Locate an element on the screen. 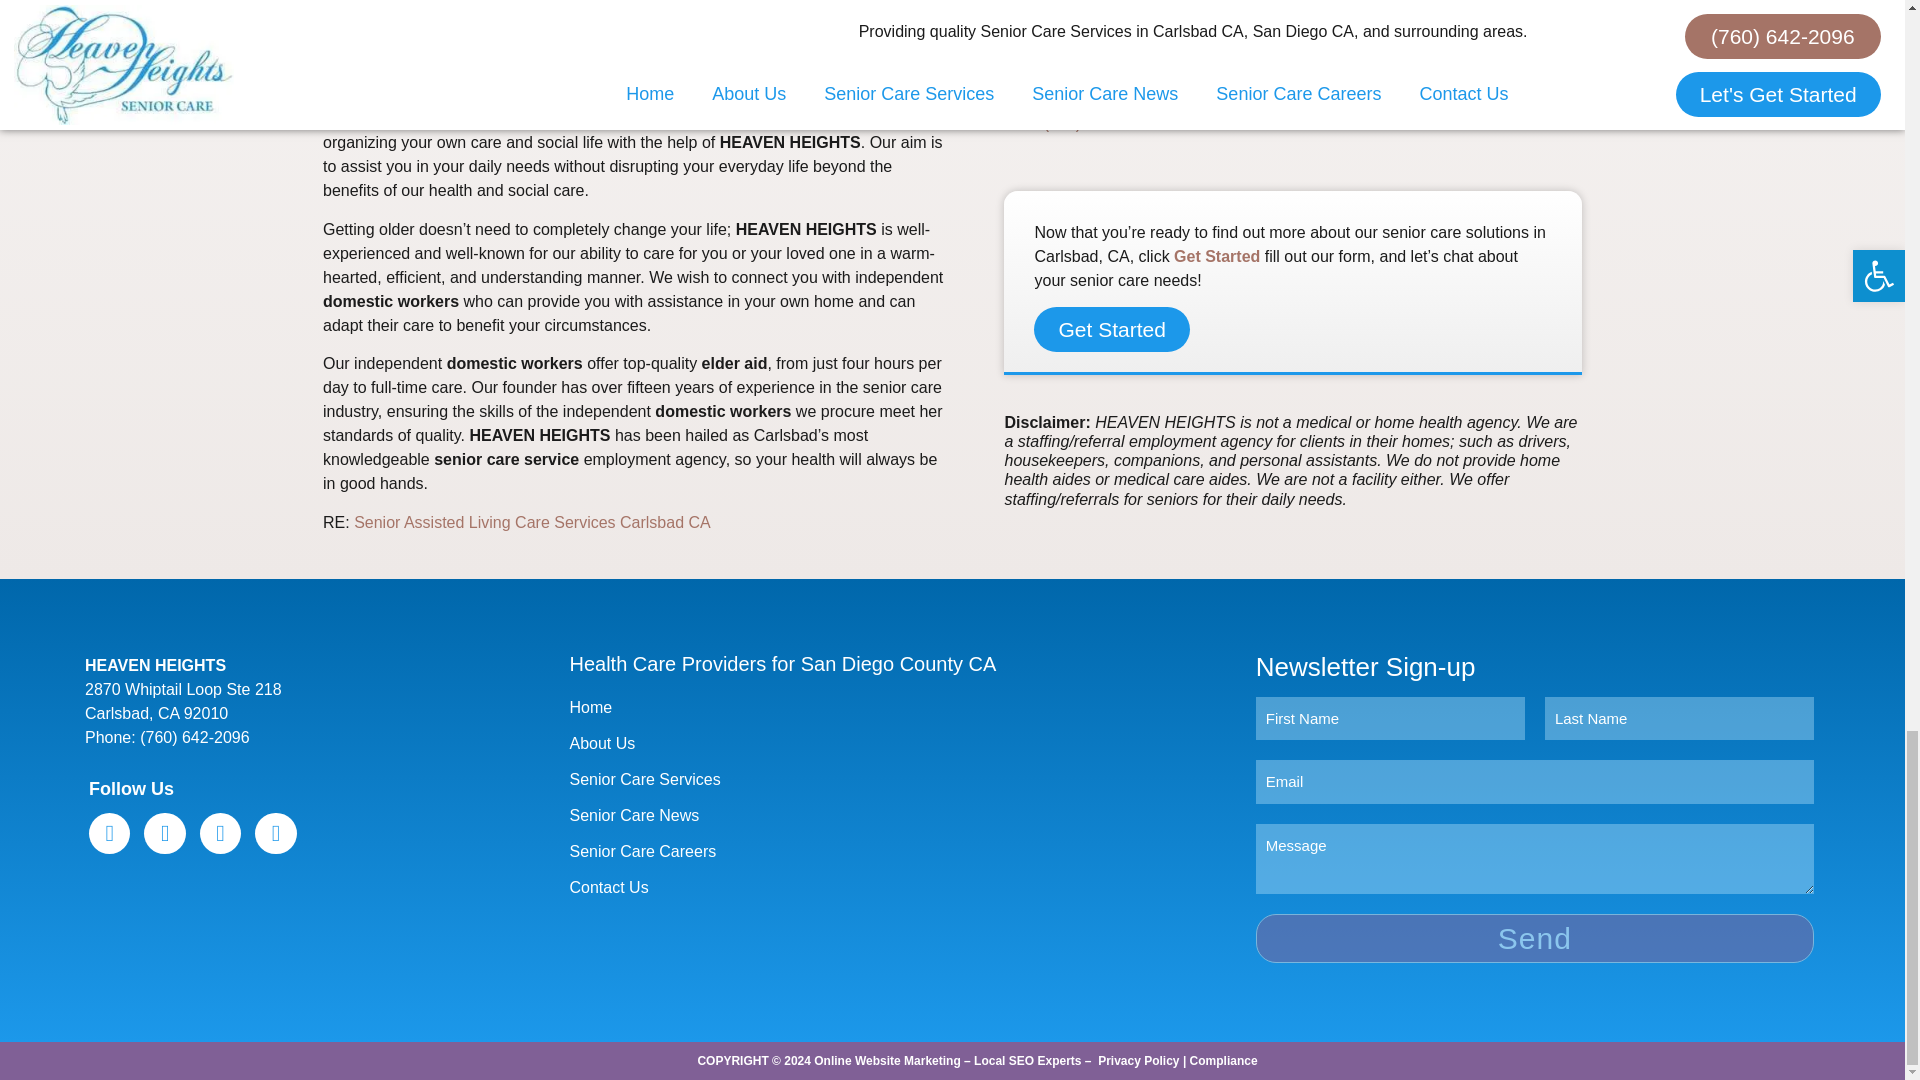  Privacy Policy is located at coordinates (1138, 1061).